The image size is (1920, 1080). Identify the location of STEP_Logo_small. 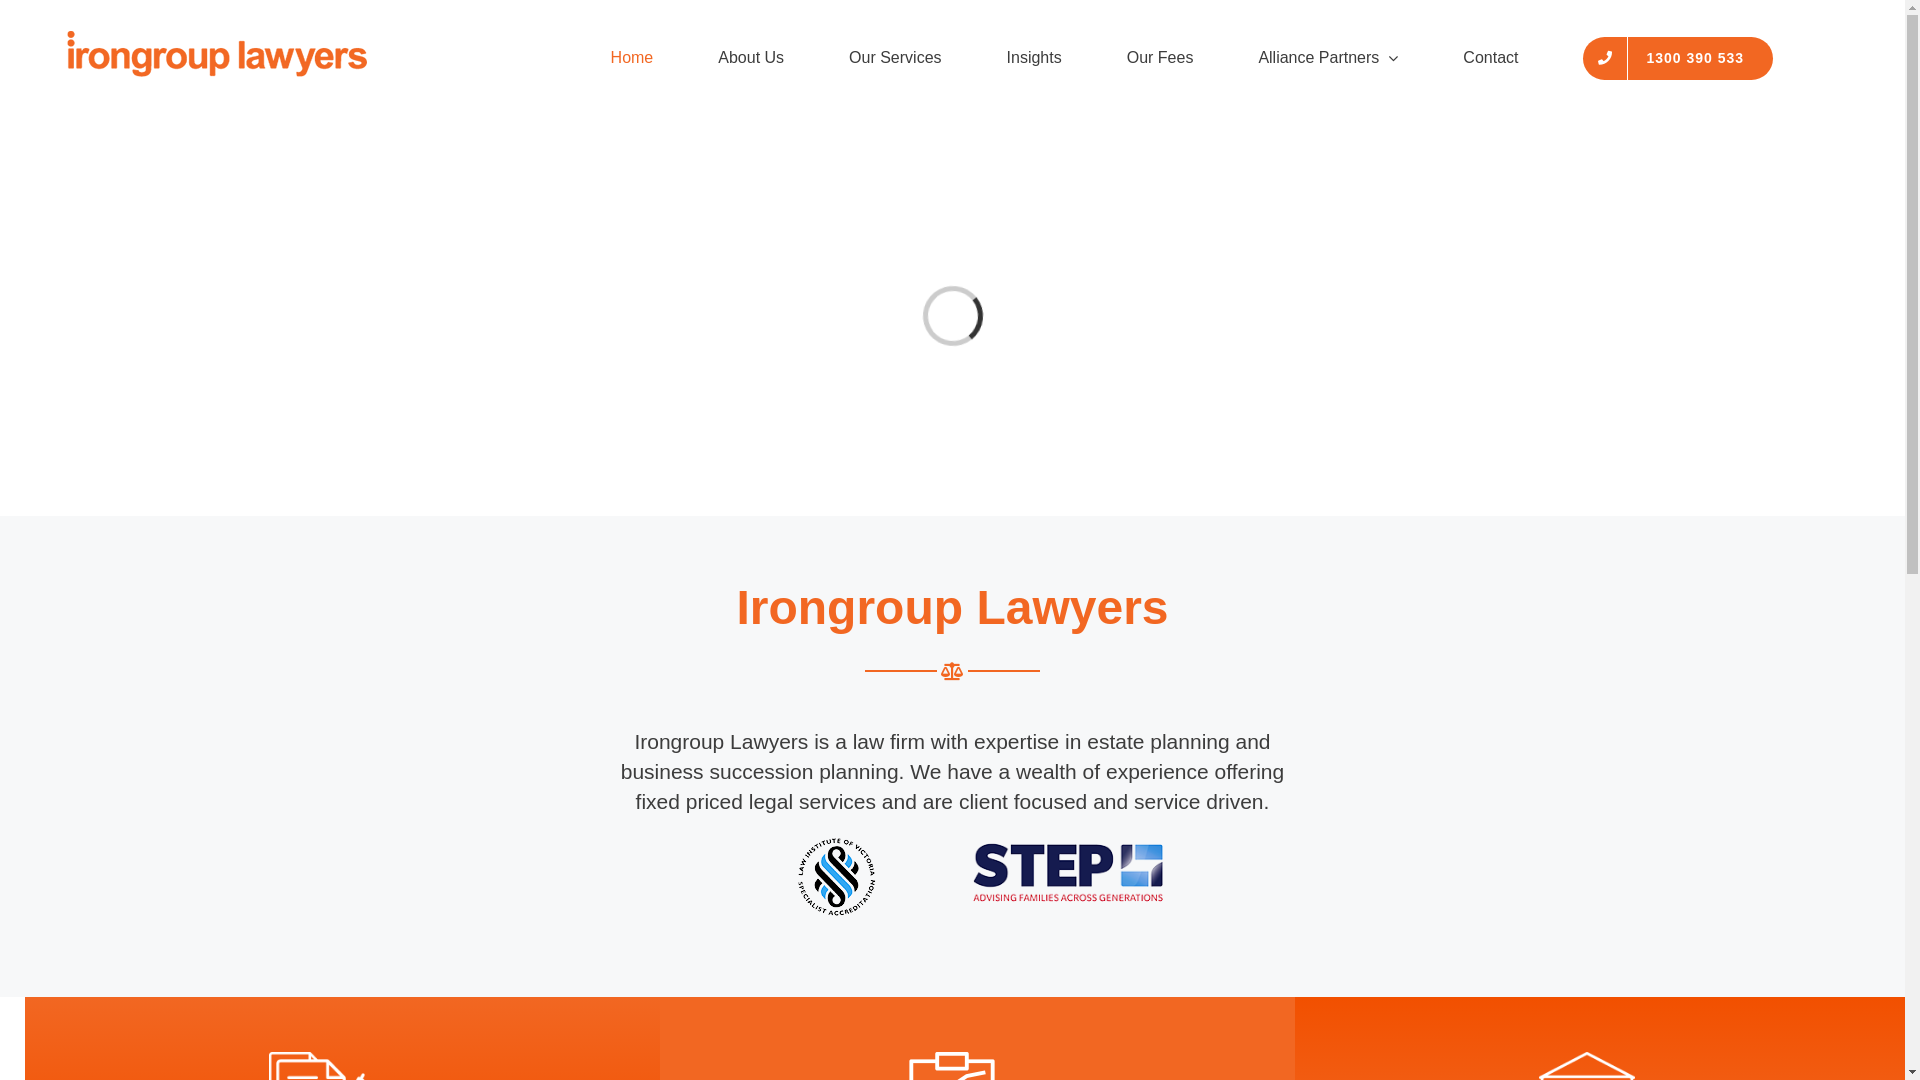
(1068, 872).